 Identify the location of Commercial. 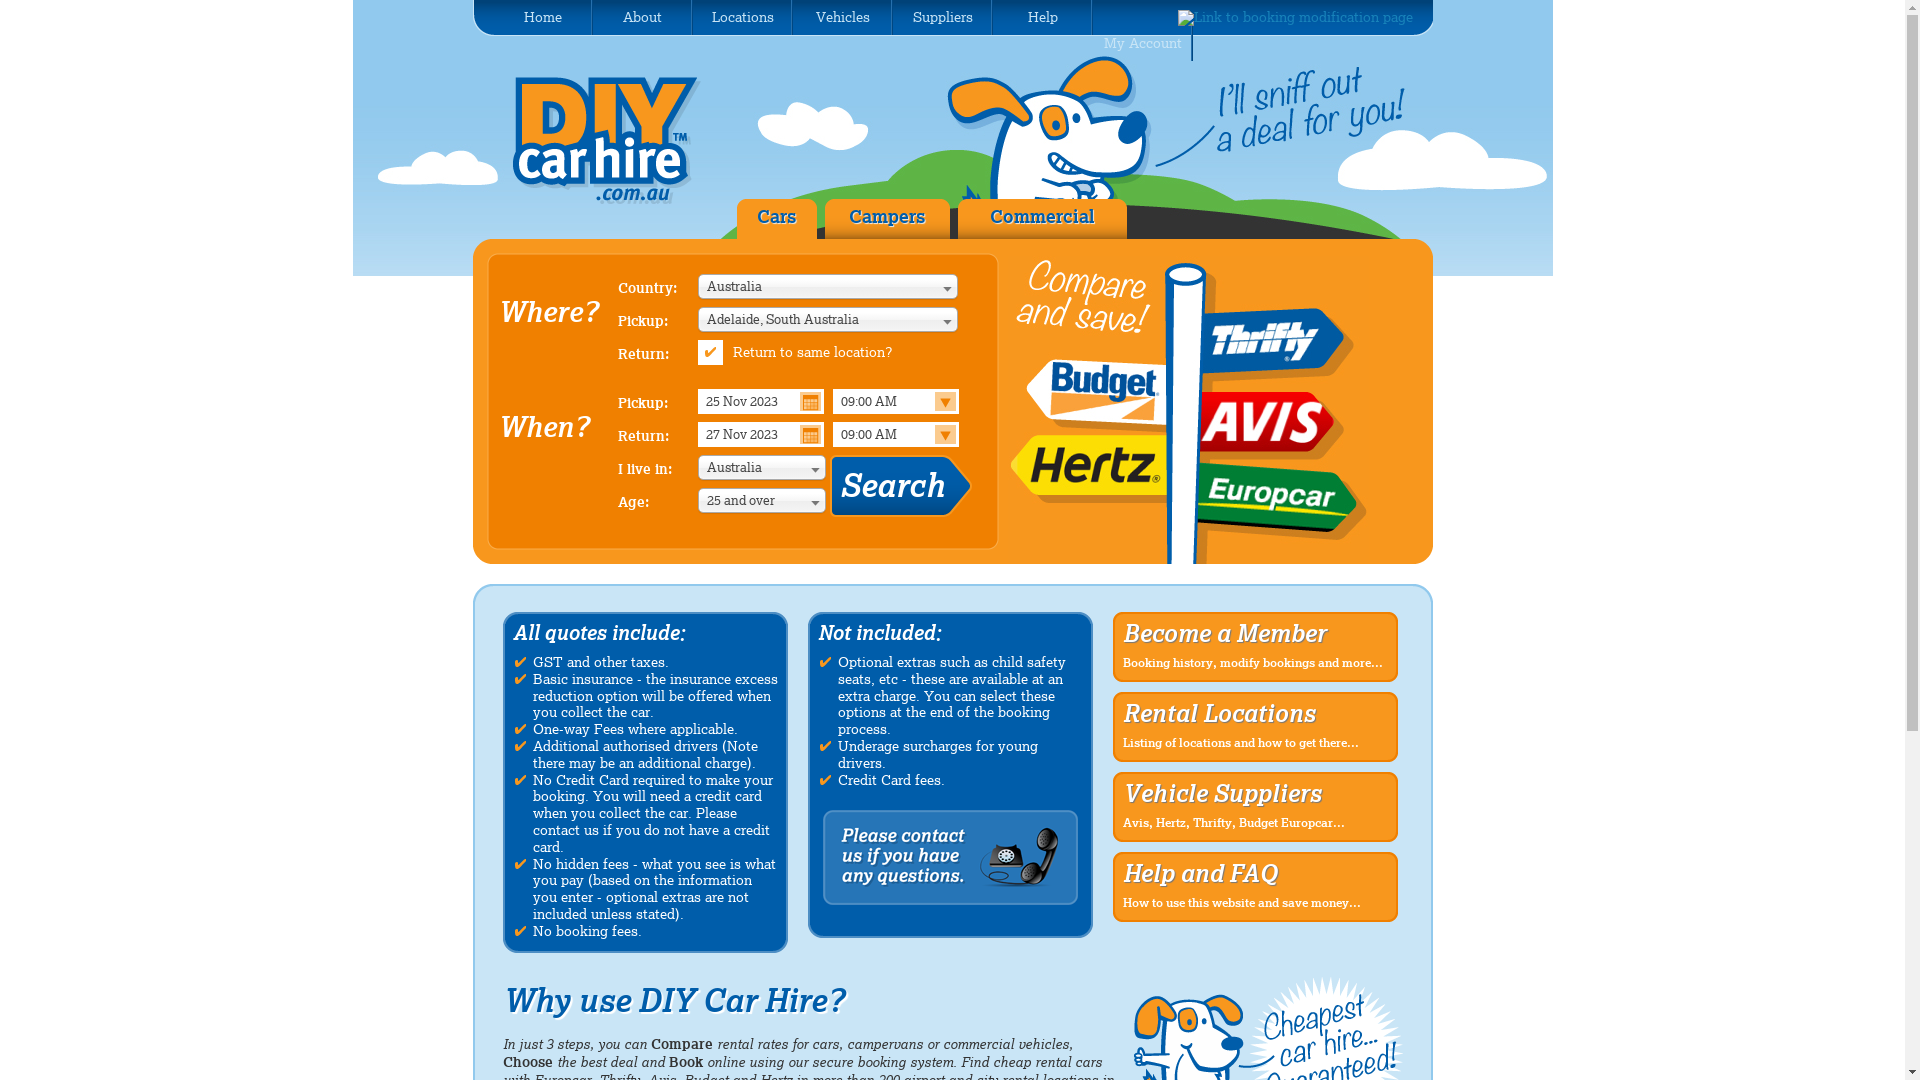
(1042, 216).